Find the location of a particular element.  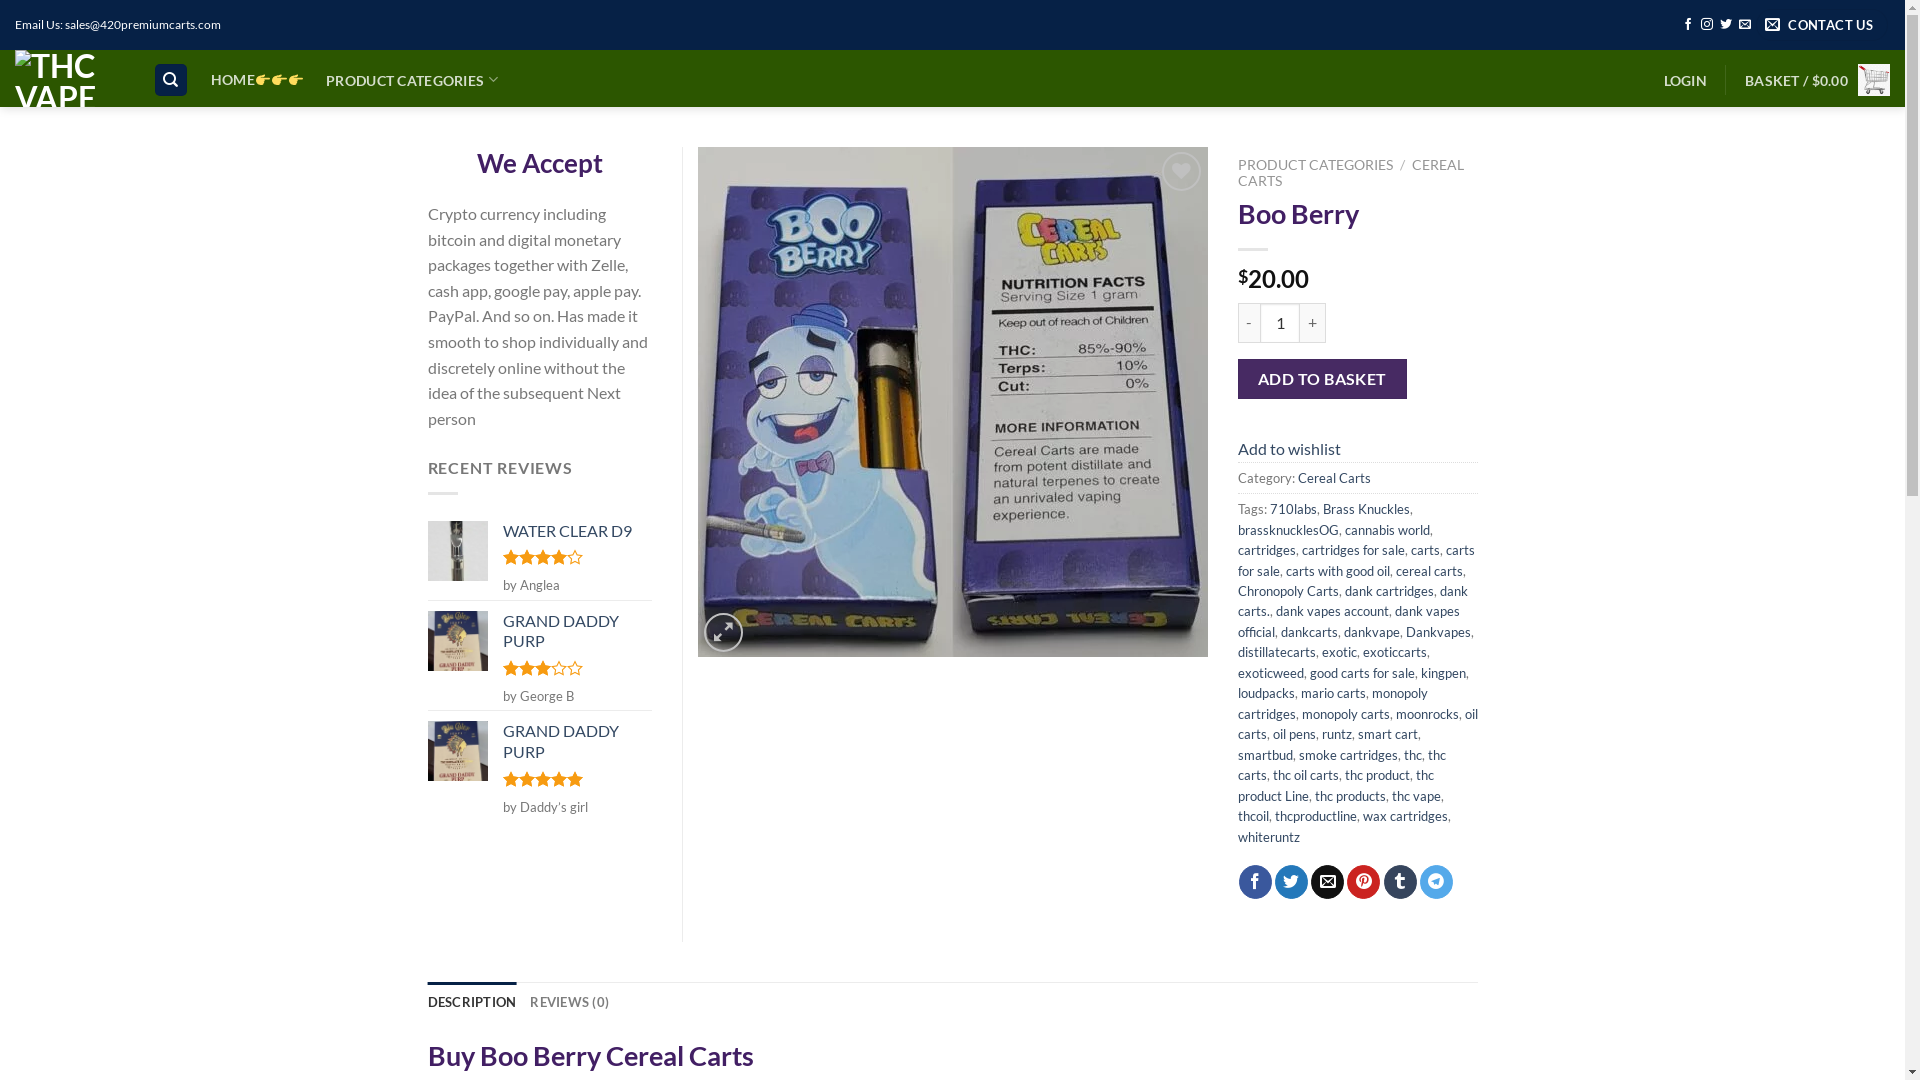

smartbud is located at coordinates (1266, 755).